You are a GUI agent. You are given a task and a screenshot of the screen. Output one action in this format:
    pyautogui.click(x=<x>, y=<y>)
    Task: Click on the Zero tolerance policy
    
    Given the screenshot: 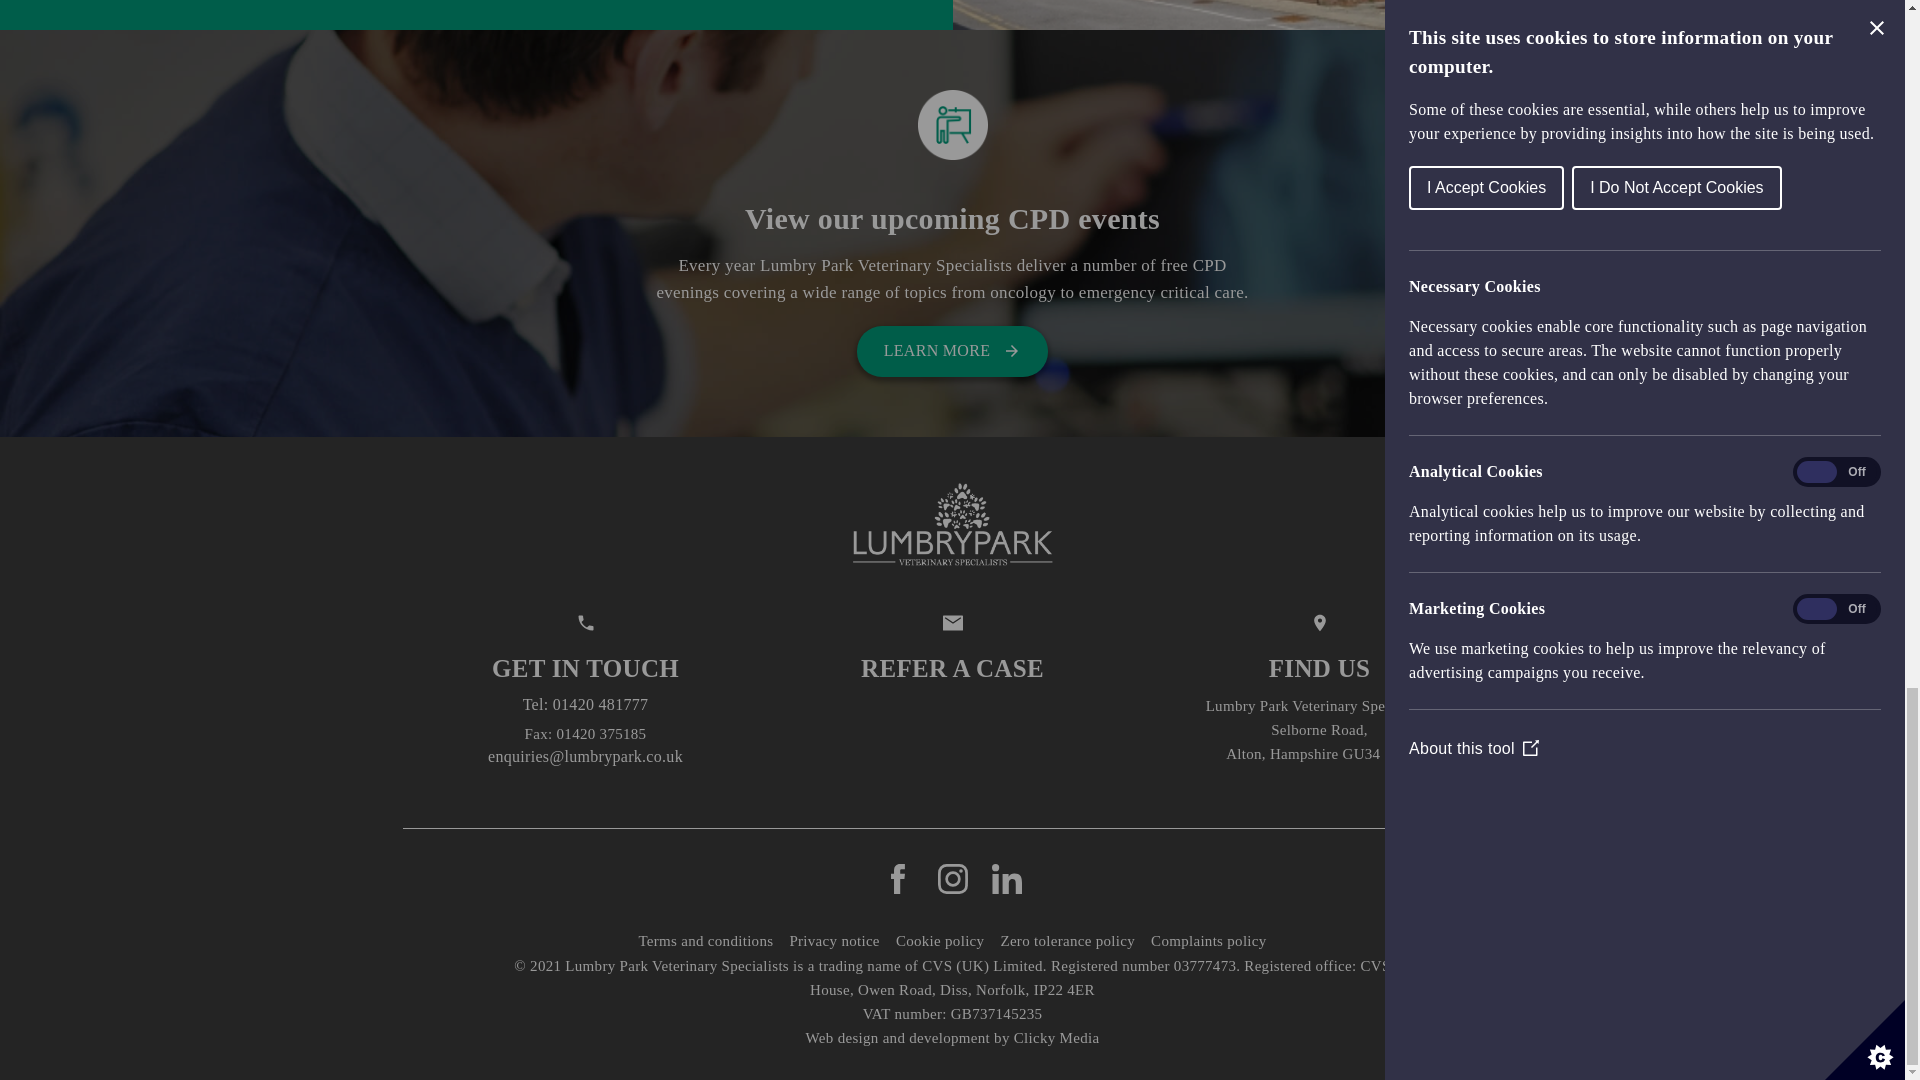 What is the action you would take?
    pyautogui.click(x=1067, y=940)
    